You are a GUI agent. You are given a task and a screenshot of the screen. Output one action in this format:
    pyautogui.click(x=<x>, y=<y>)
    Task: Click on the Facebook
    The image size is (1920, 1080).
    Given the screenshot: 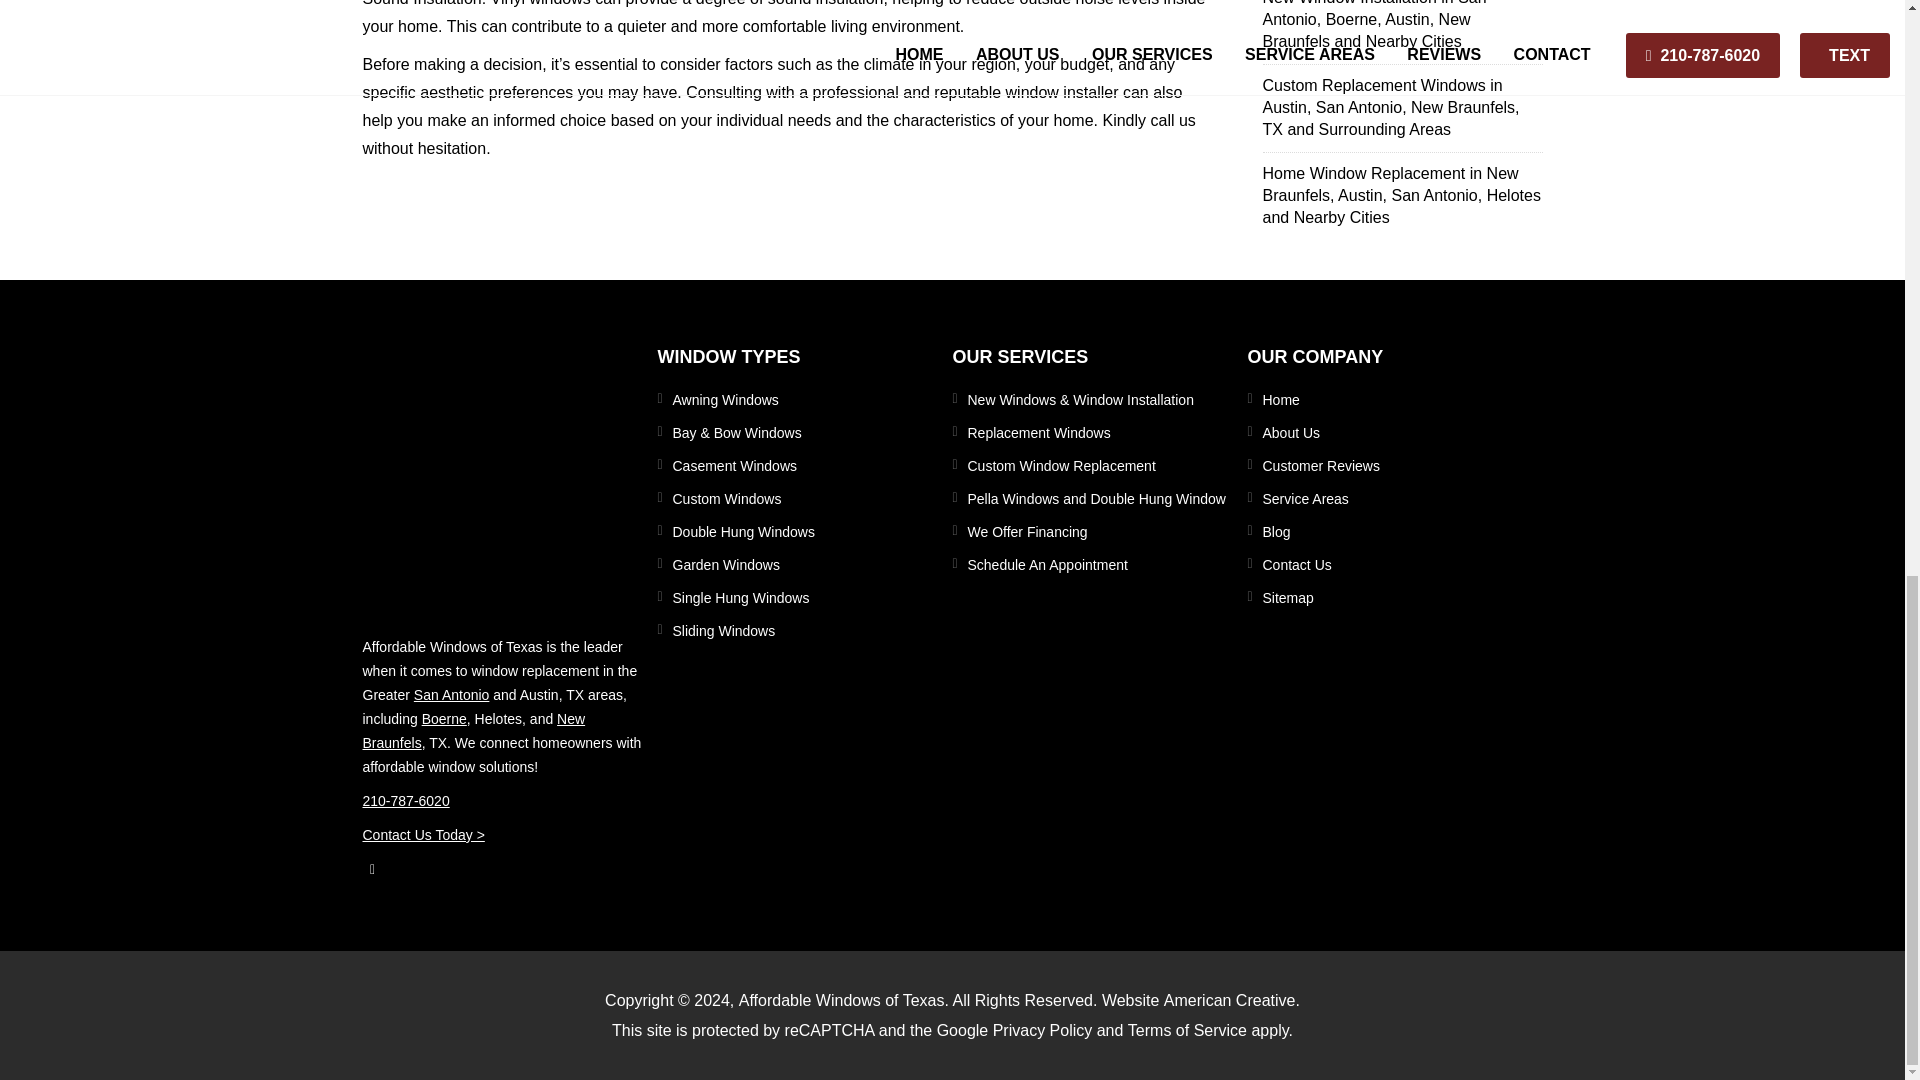 What is the action you would take?
    pyautogui.click(x=502, y=869)
    